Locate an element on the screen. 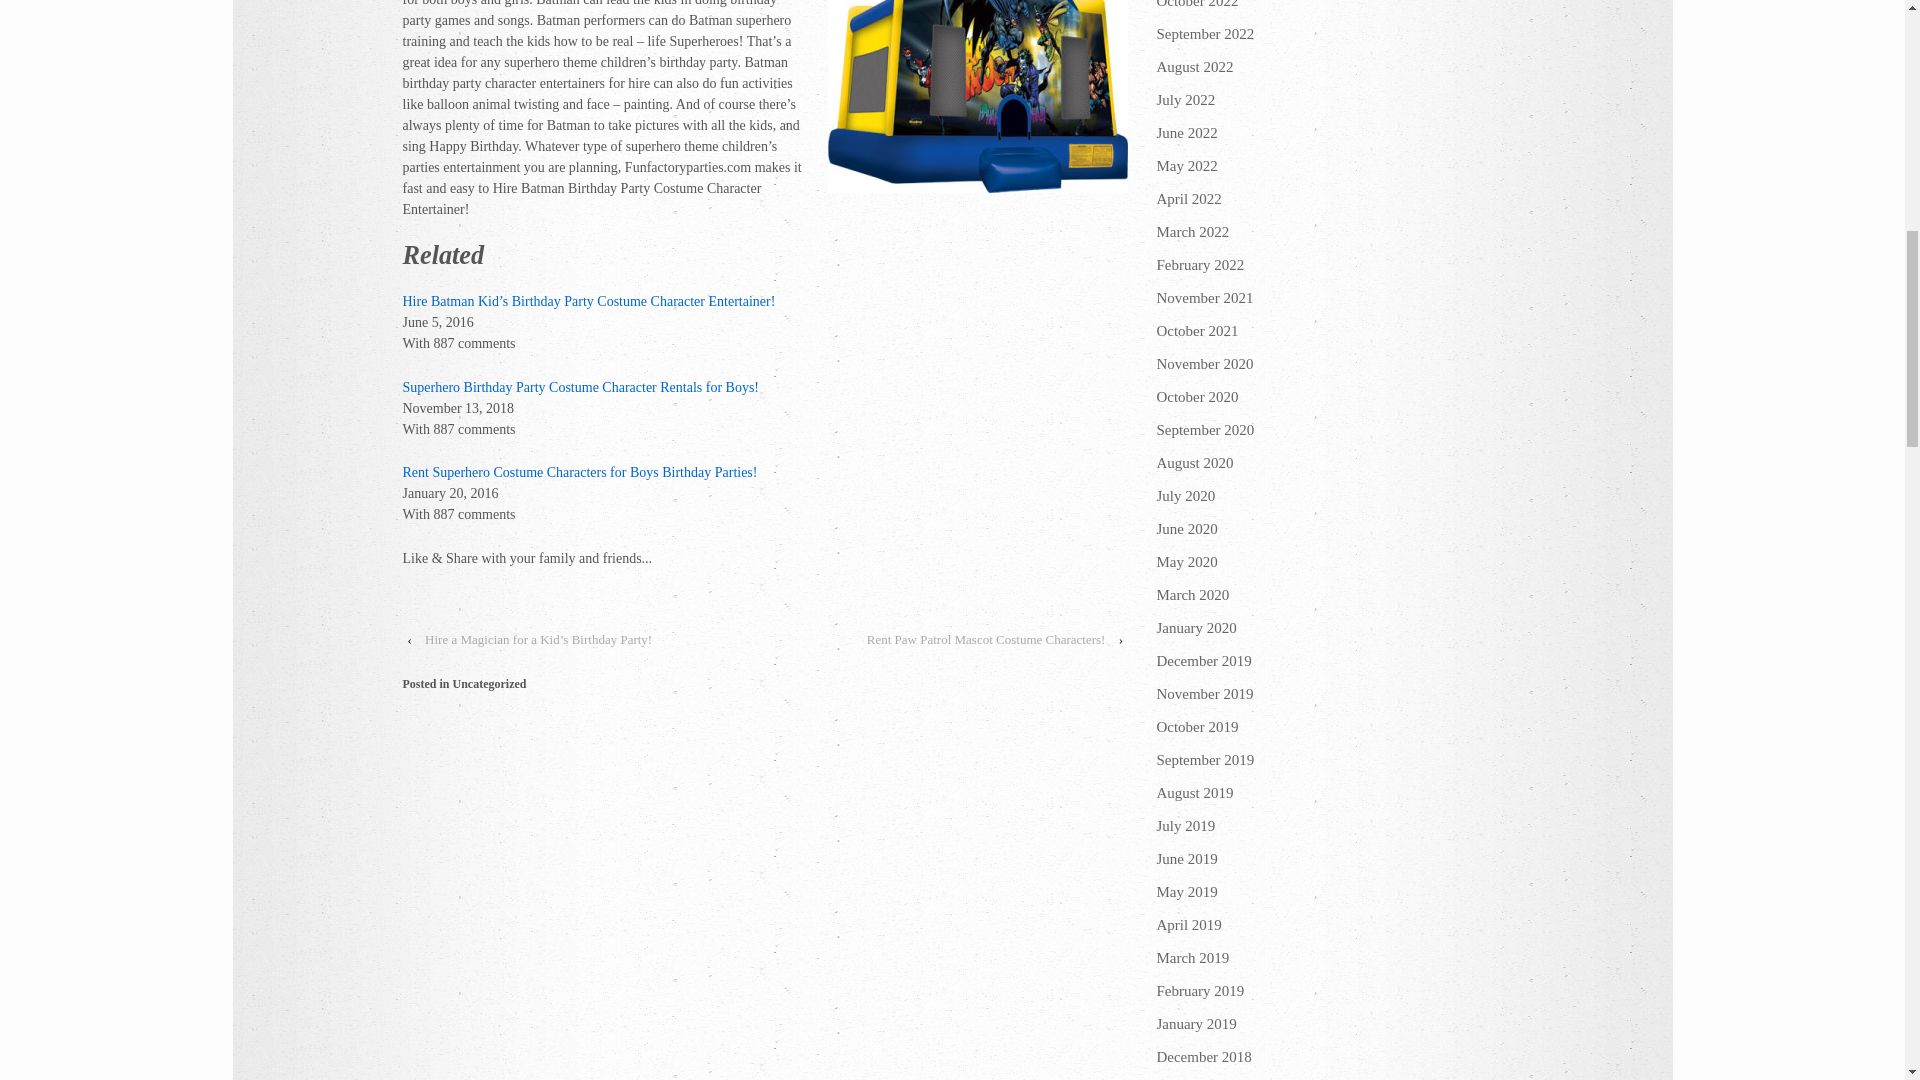 Image resolution: width=1920 pixels, height=1080 pixels. Rent Superhero Costume Characters for Boys Birthday Parties! is located at coordinates (578, 472).